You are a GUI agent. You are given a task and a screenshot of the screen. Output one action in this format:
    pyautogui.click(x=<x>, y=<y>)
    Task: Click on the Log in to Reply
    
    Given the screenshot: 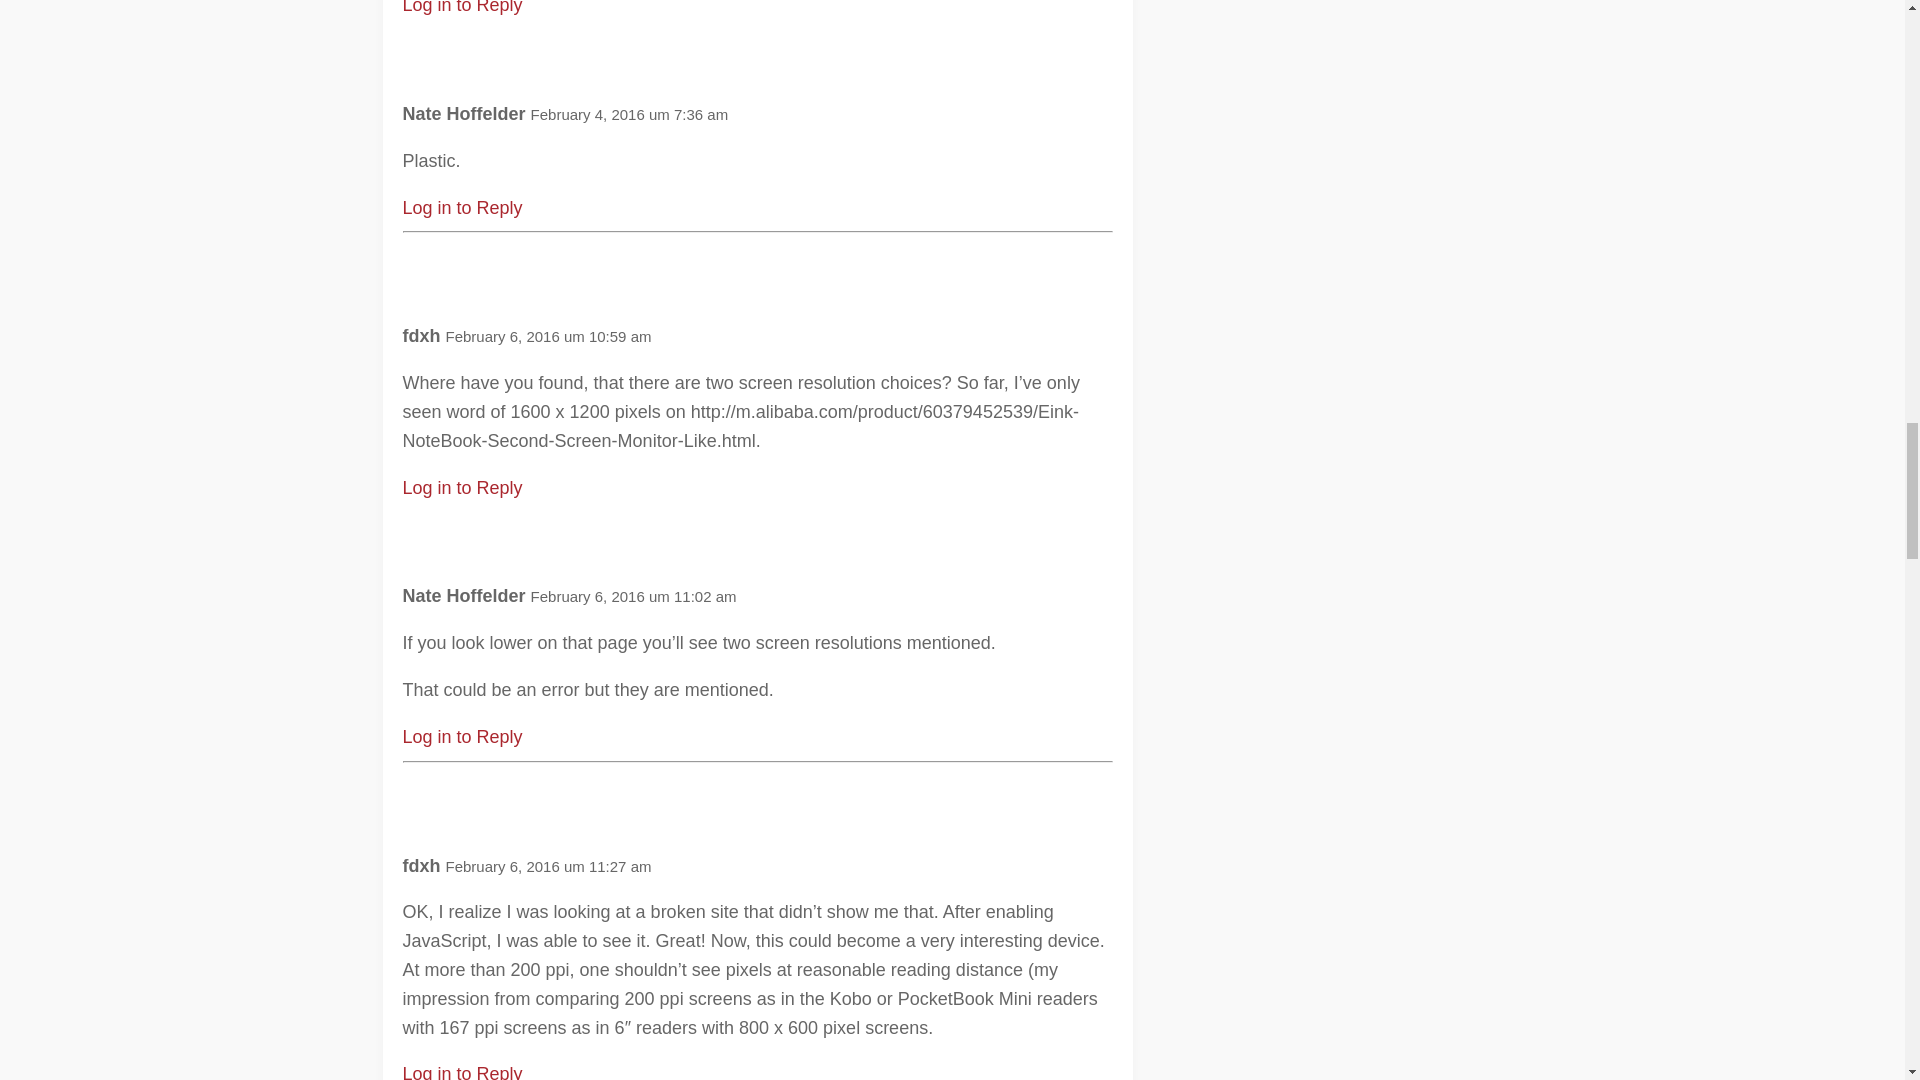 What is the action you would take?
    pyautogui.click(x=462, y=1072)
    